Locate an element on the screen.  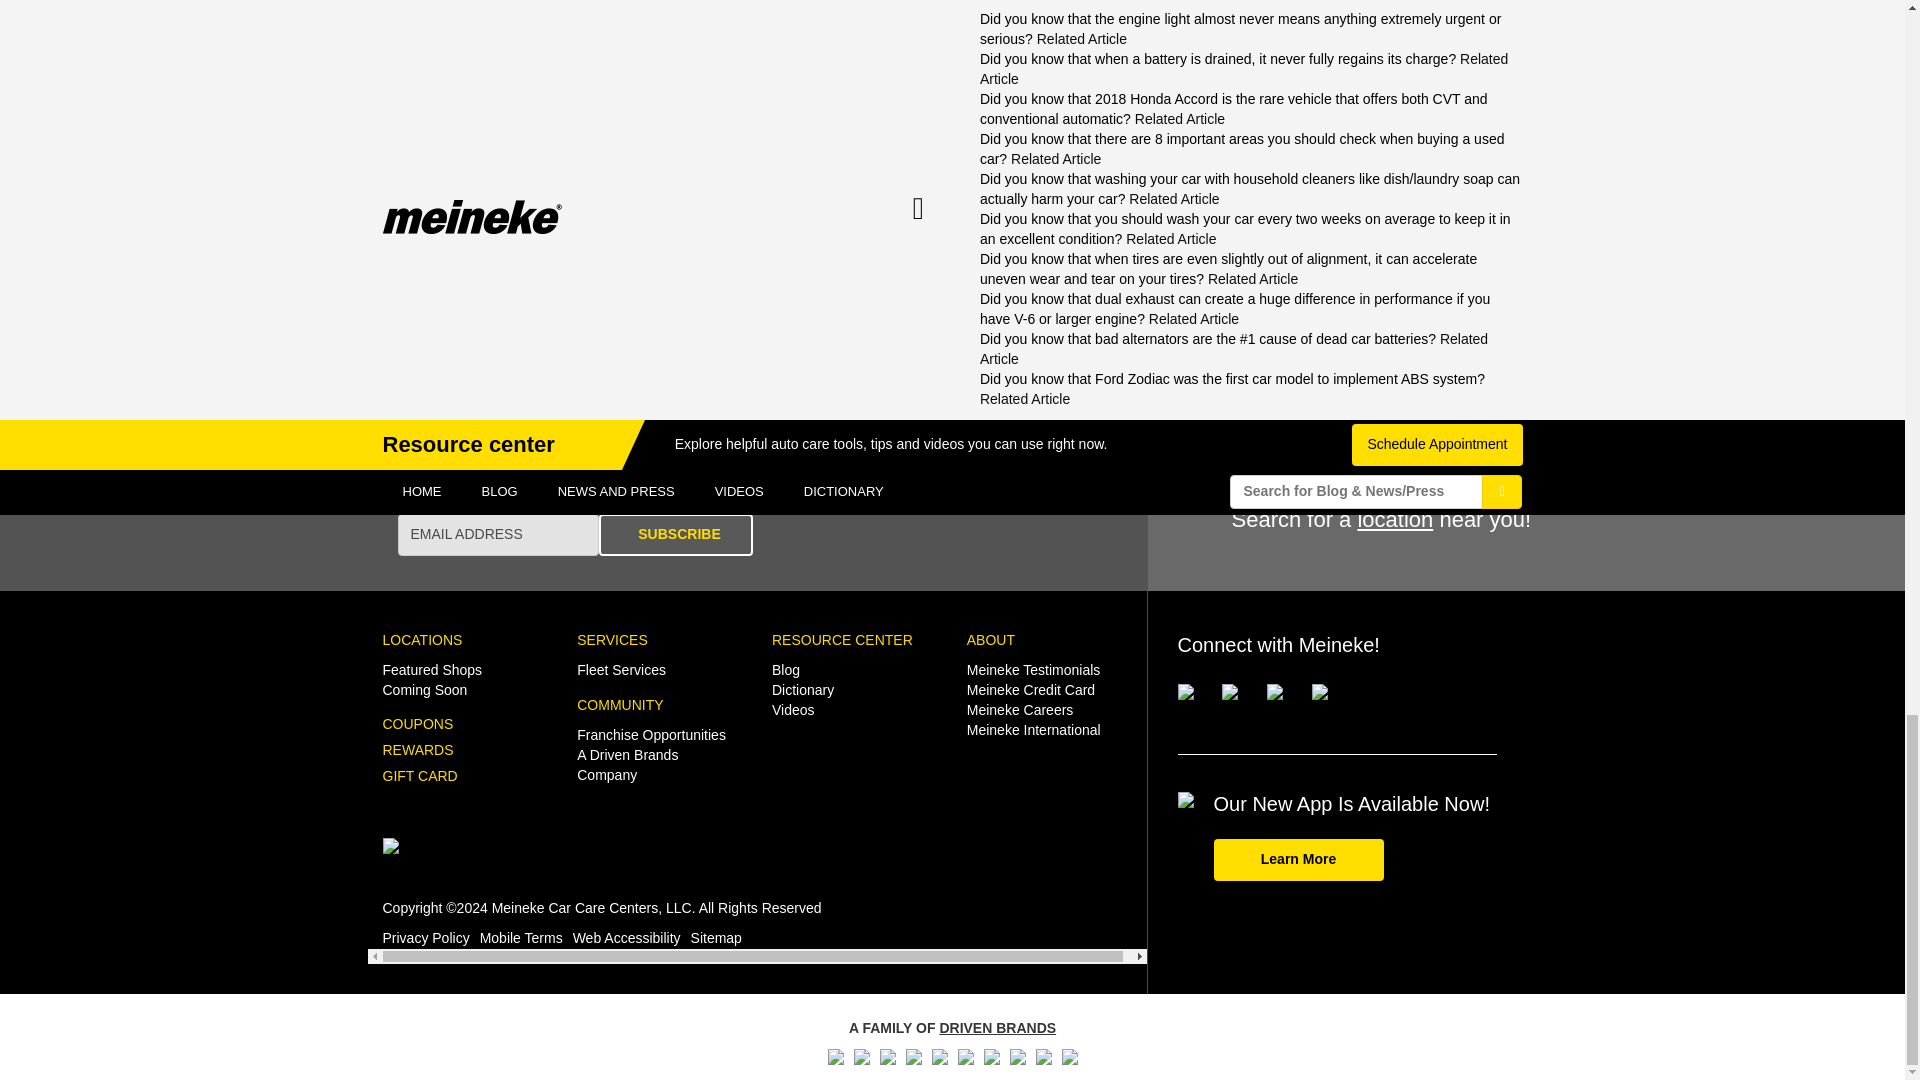
Go to Ask an Expert category is located at coordinates (1224, 314).